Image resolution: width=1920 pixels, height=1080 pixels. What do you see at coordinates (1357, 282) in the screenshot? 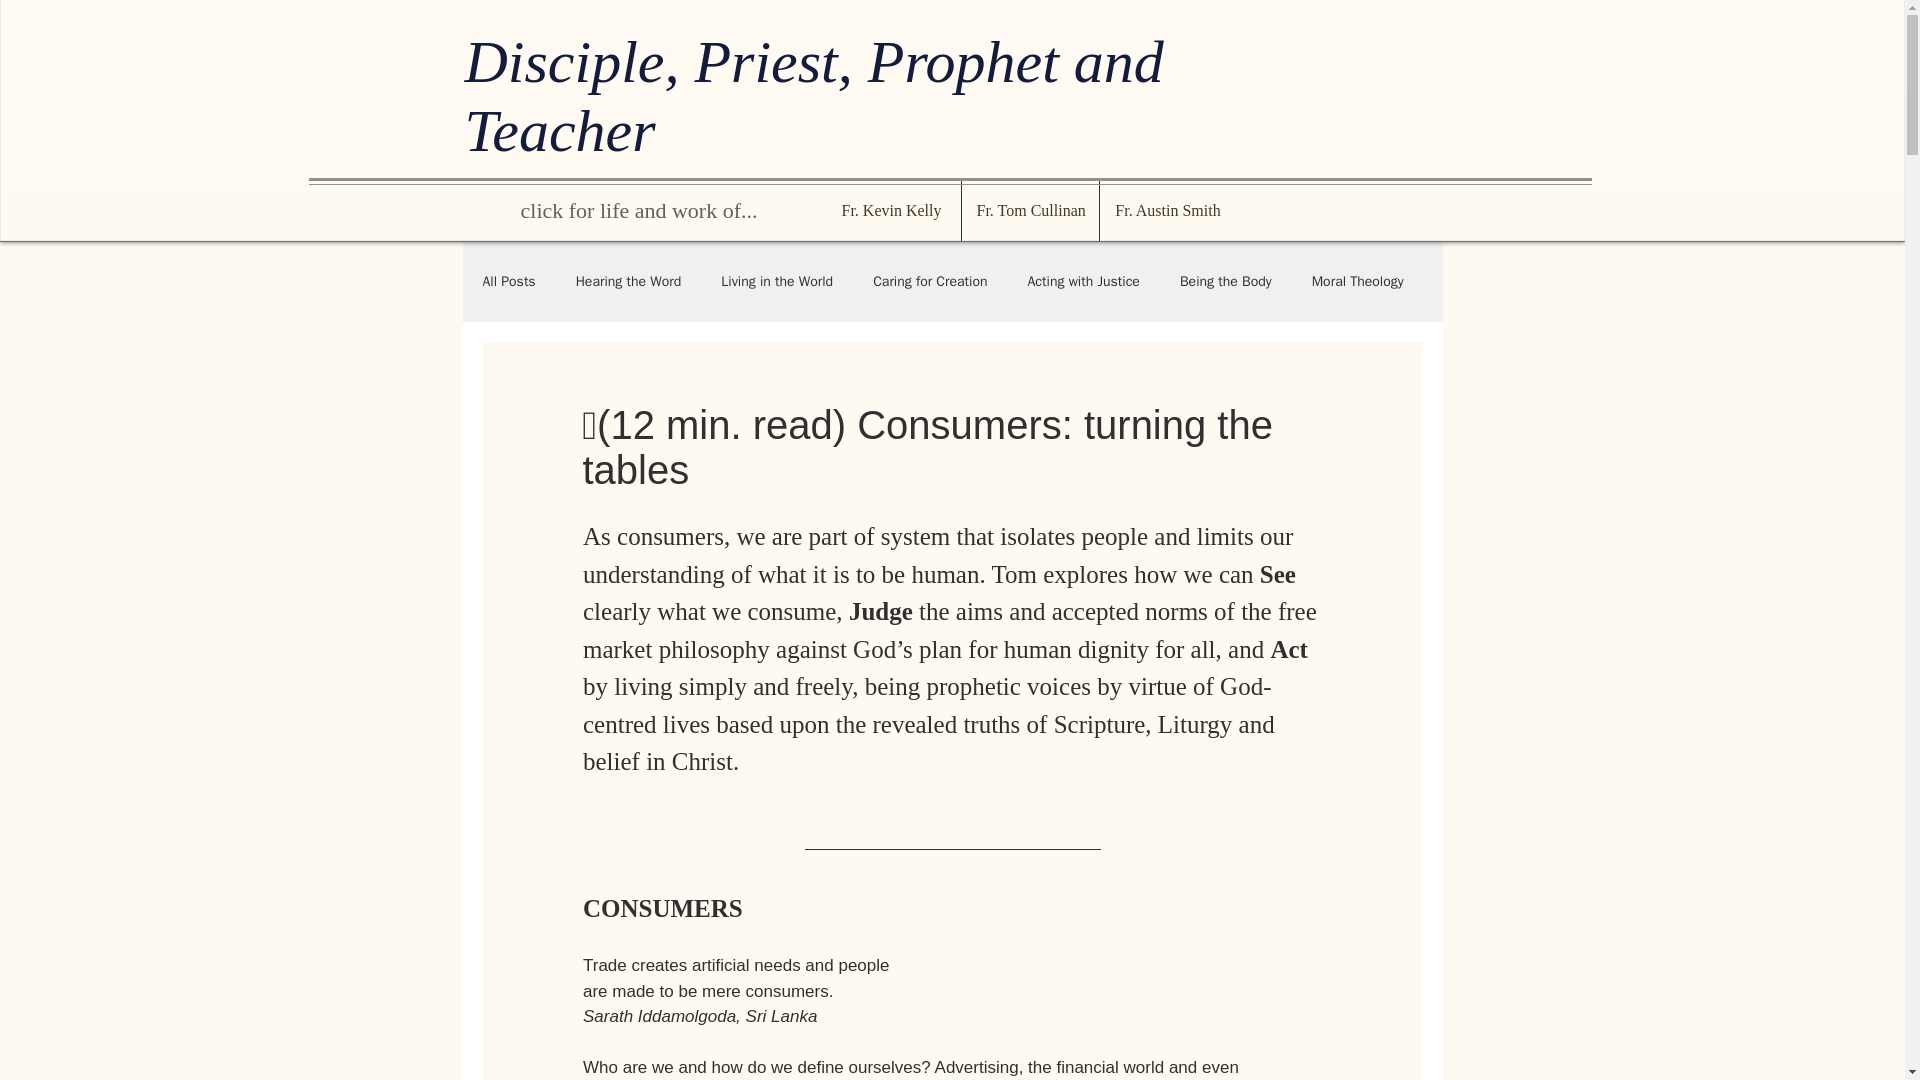
I see `Moral Theology` at bounding box center [1357, 282].